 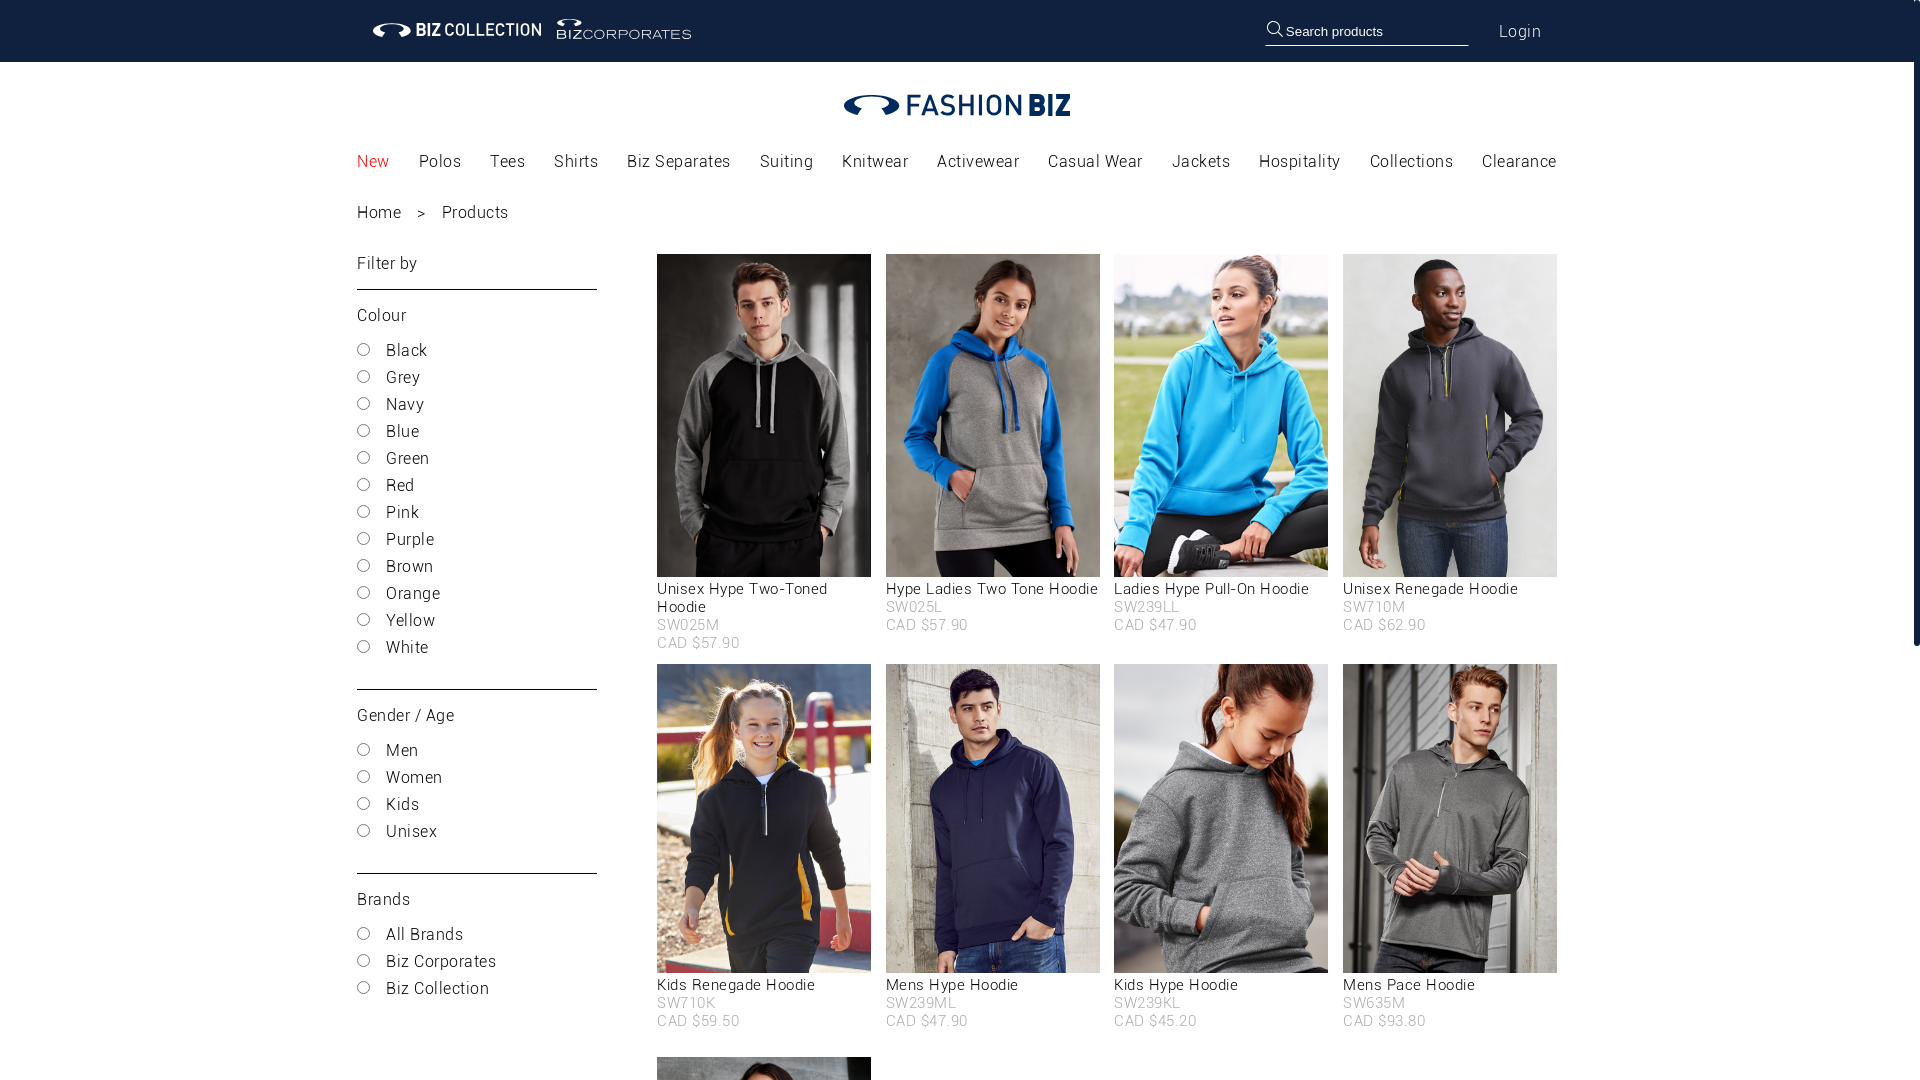 I want to click on Hype Ladies Two Tone Hoodie
SW025L
CAD $57.90, so click(x=993, y=444).